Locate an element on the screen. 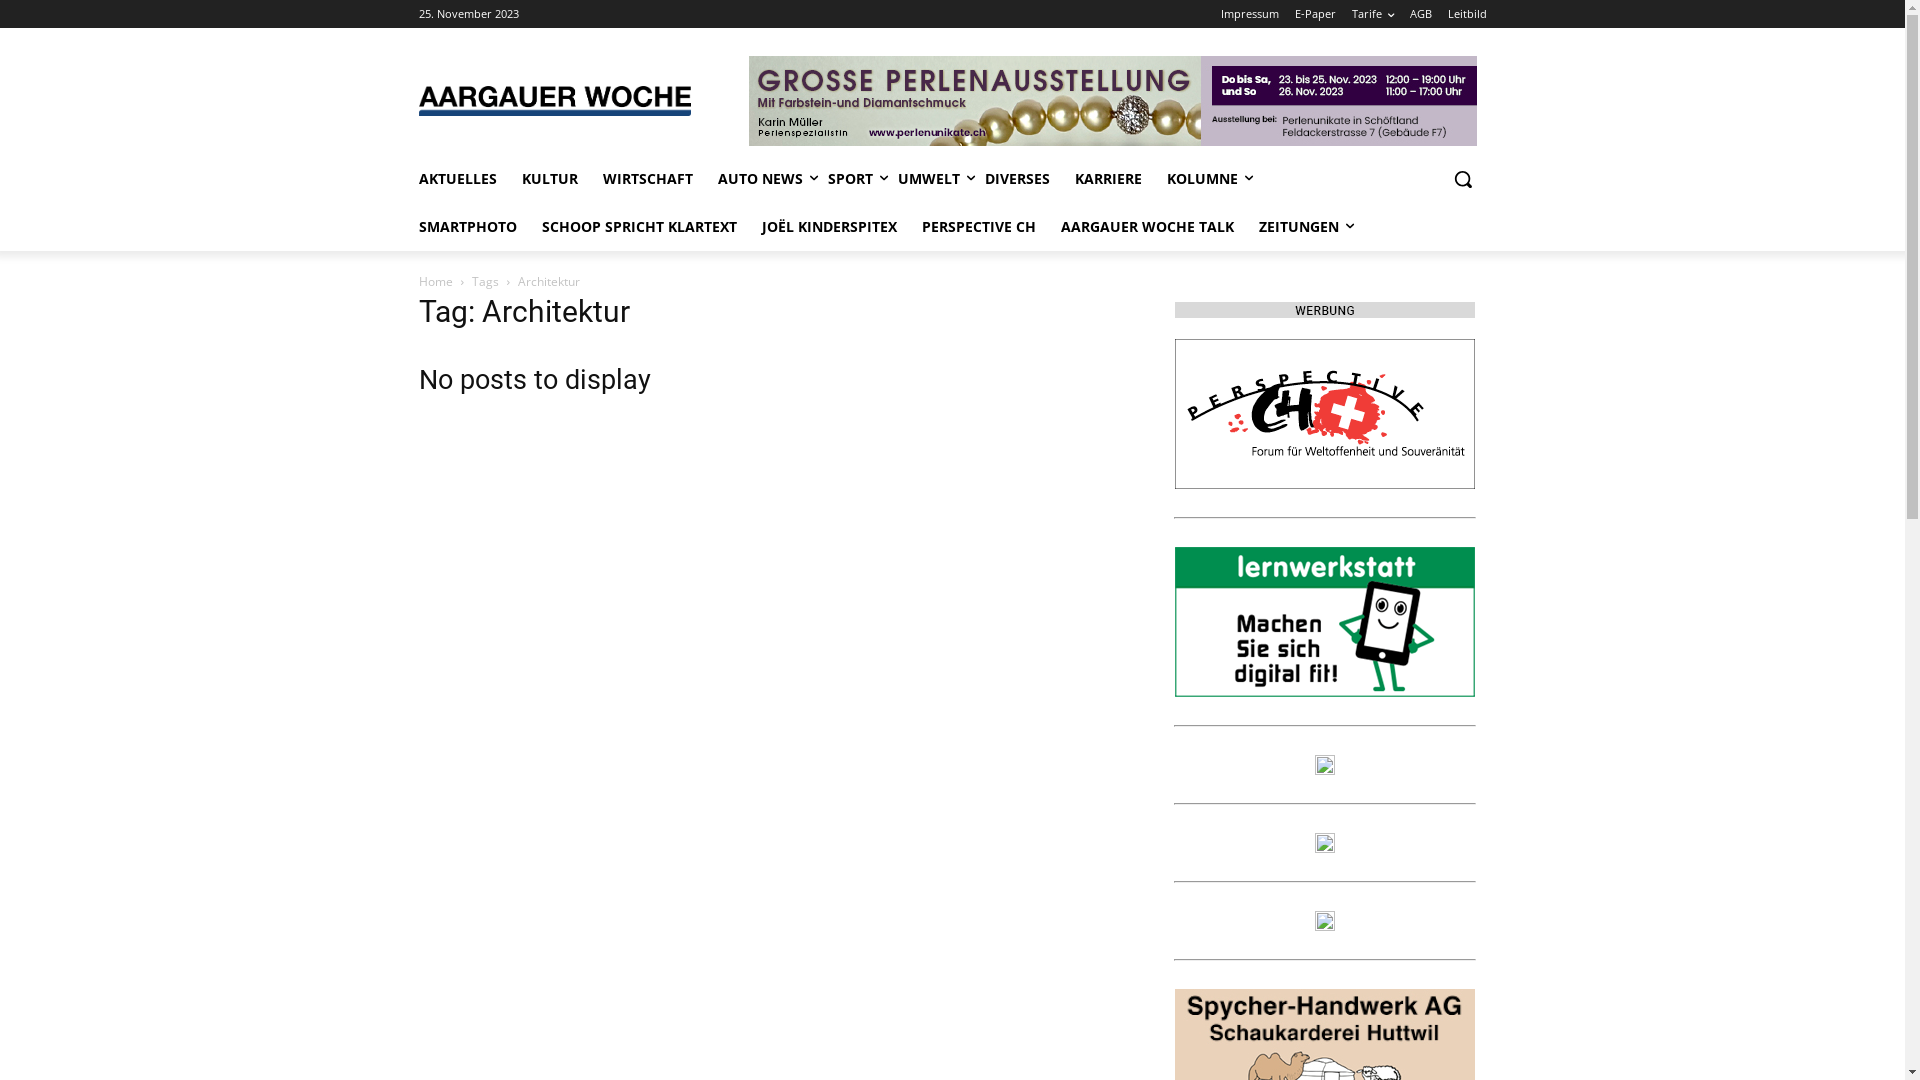  PERSPECTIVE CH is located at coordinates (979, 227).